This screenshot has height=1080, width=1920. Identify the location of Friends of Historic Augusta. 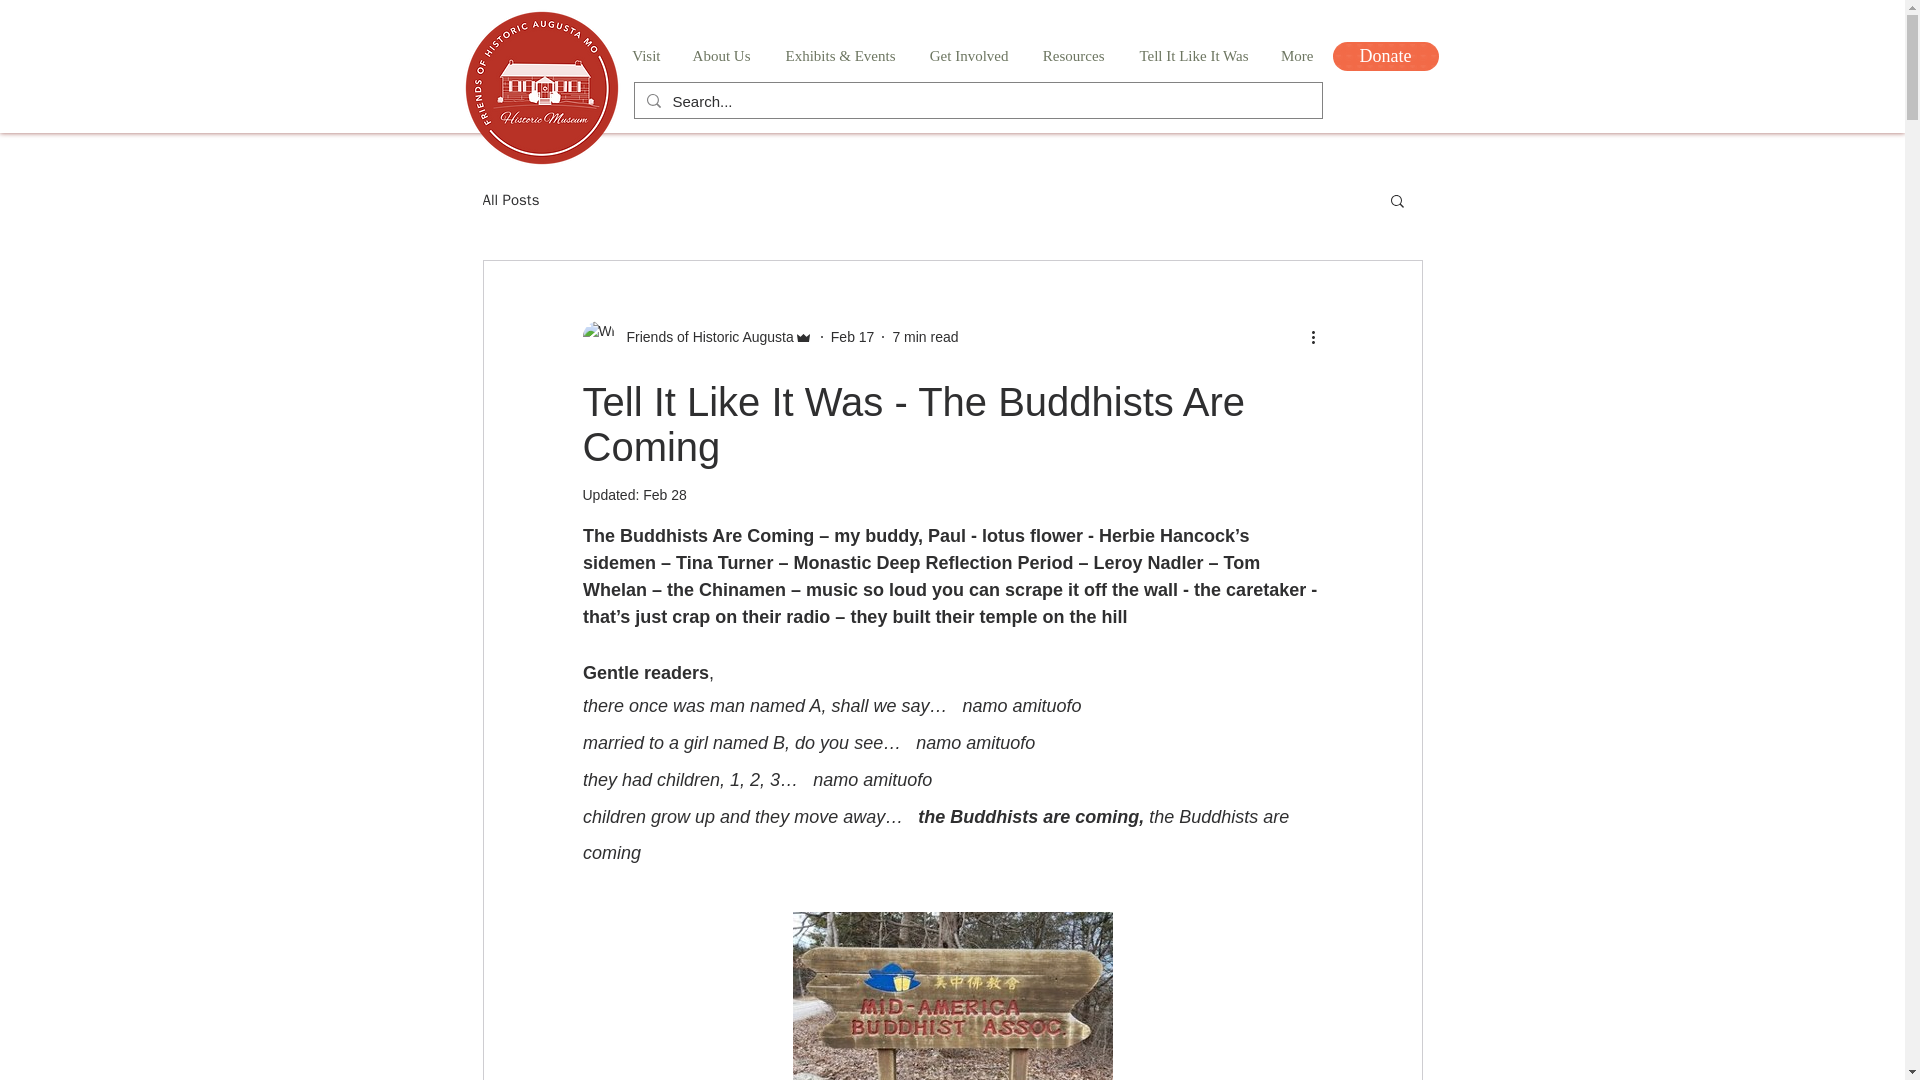
(703, 336).